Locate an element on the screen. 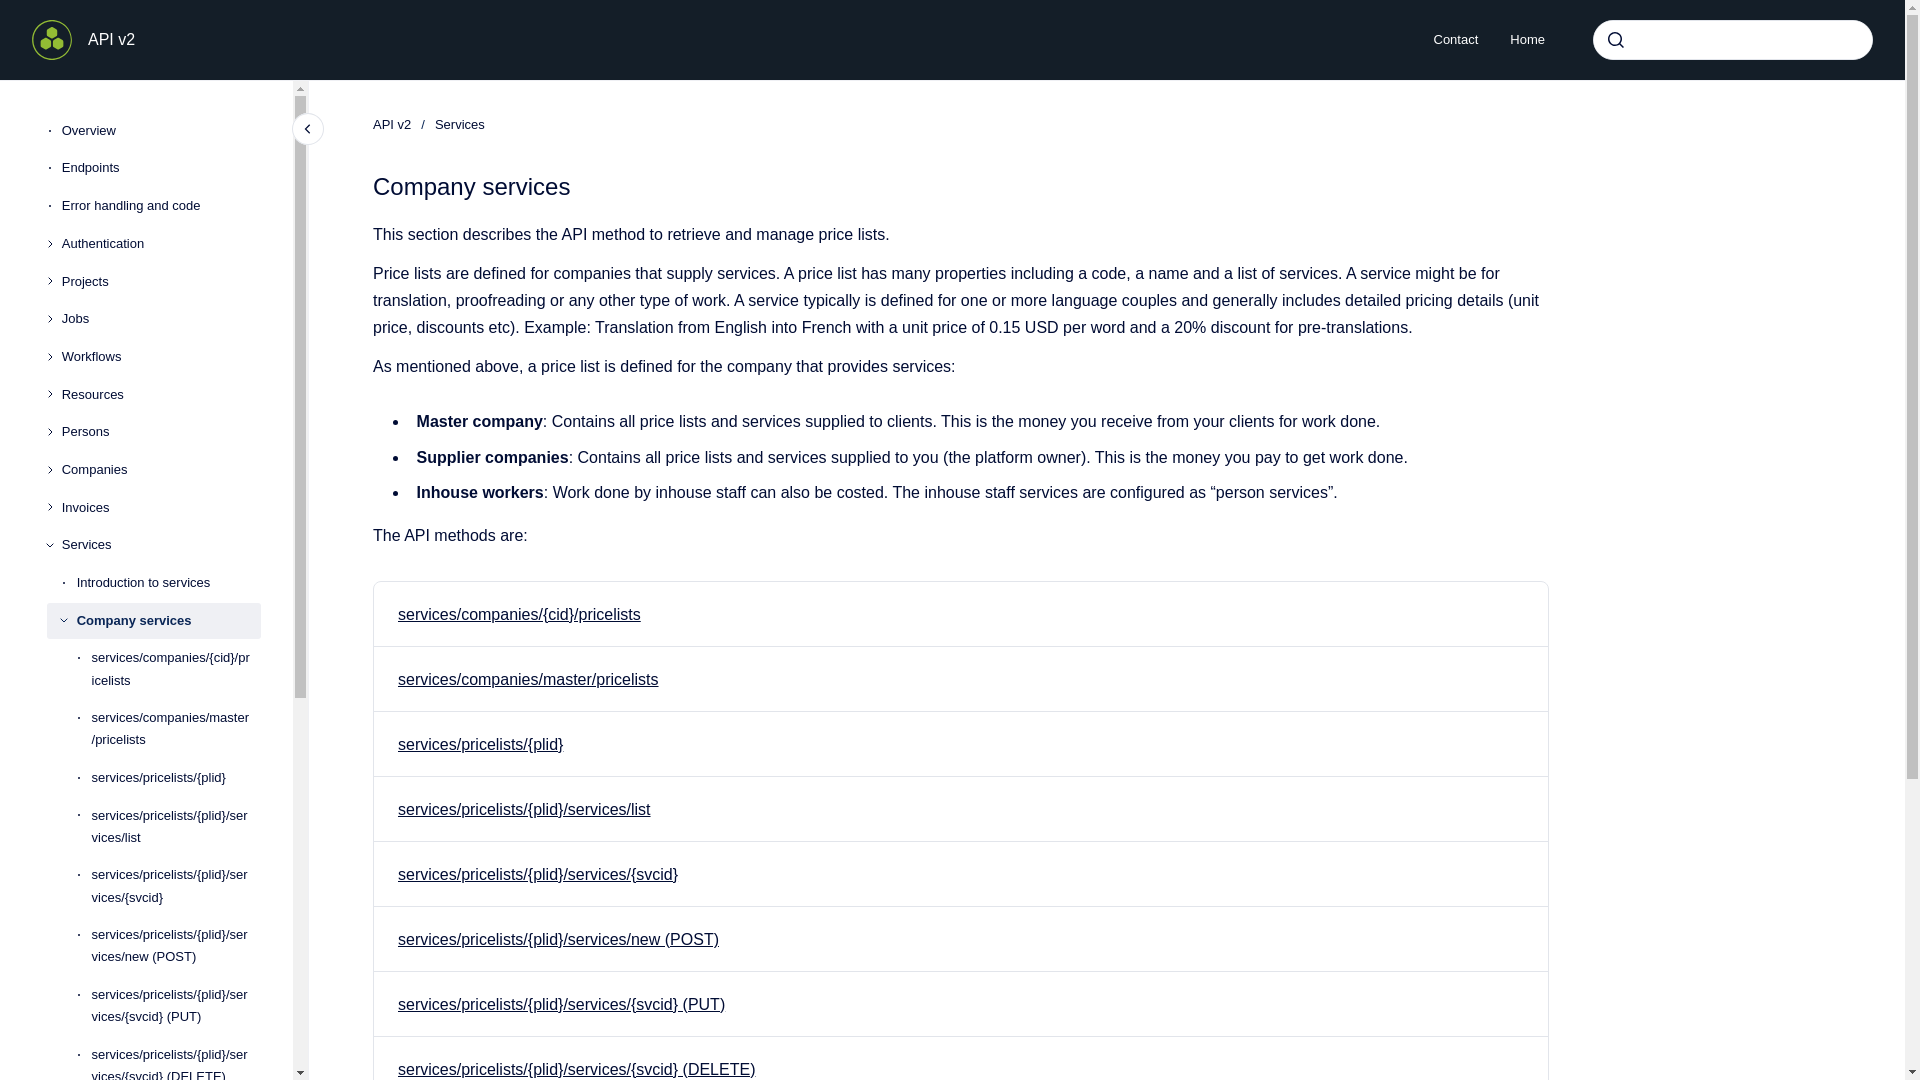 This screenshot has width=1920, height=1080. Home is located at coordinates (1526, 40).